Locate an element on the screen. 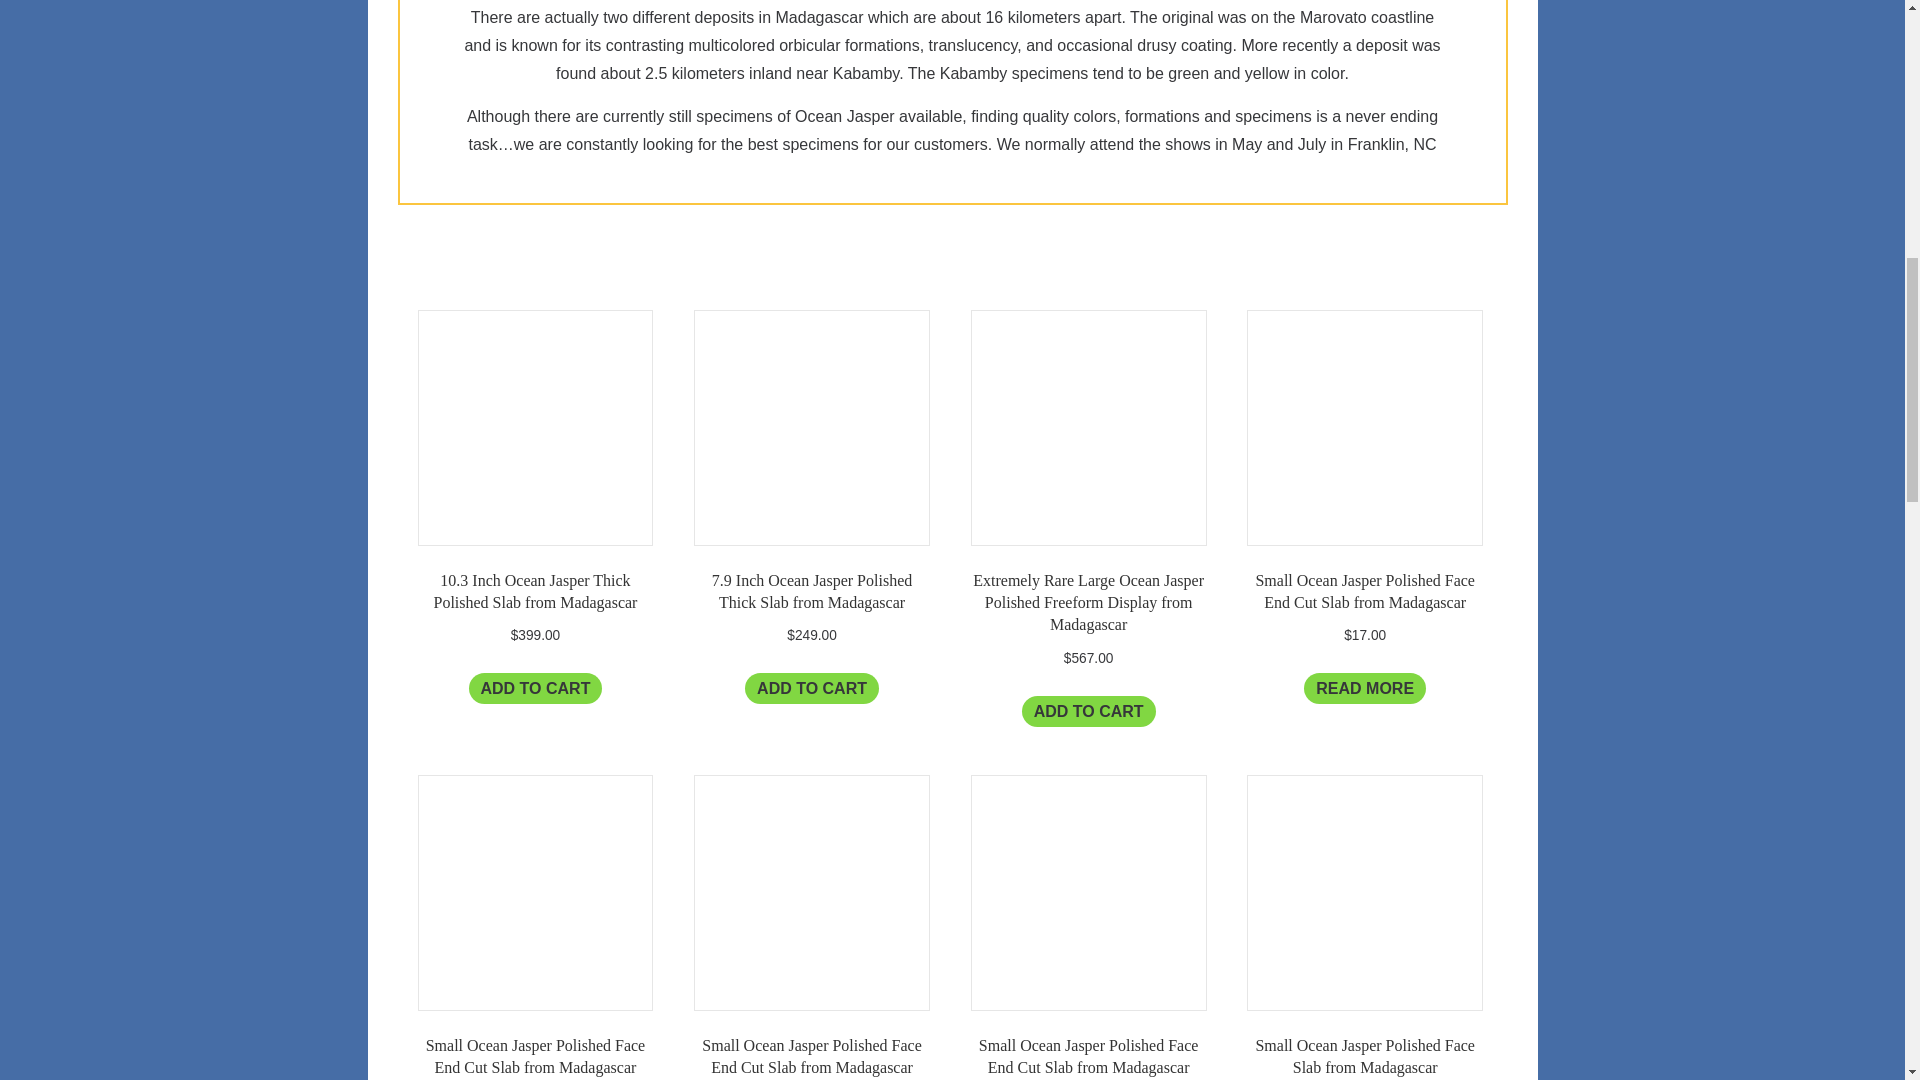 This screenshot has width=1920, height=1080. ADD TO CART is located at coordinates (535, 688).